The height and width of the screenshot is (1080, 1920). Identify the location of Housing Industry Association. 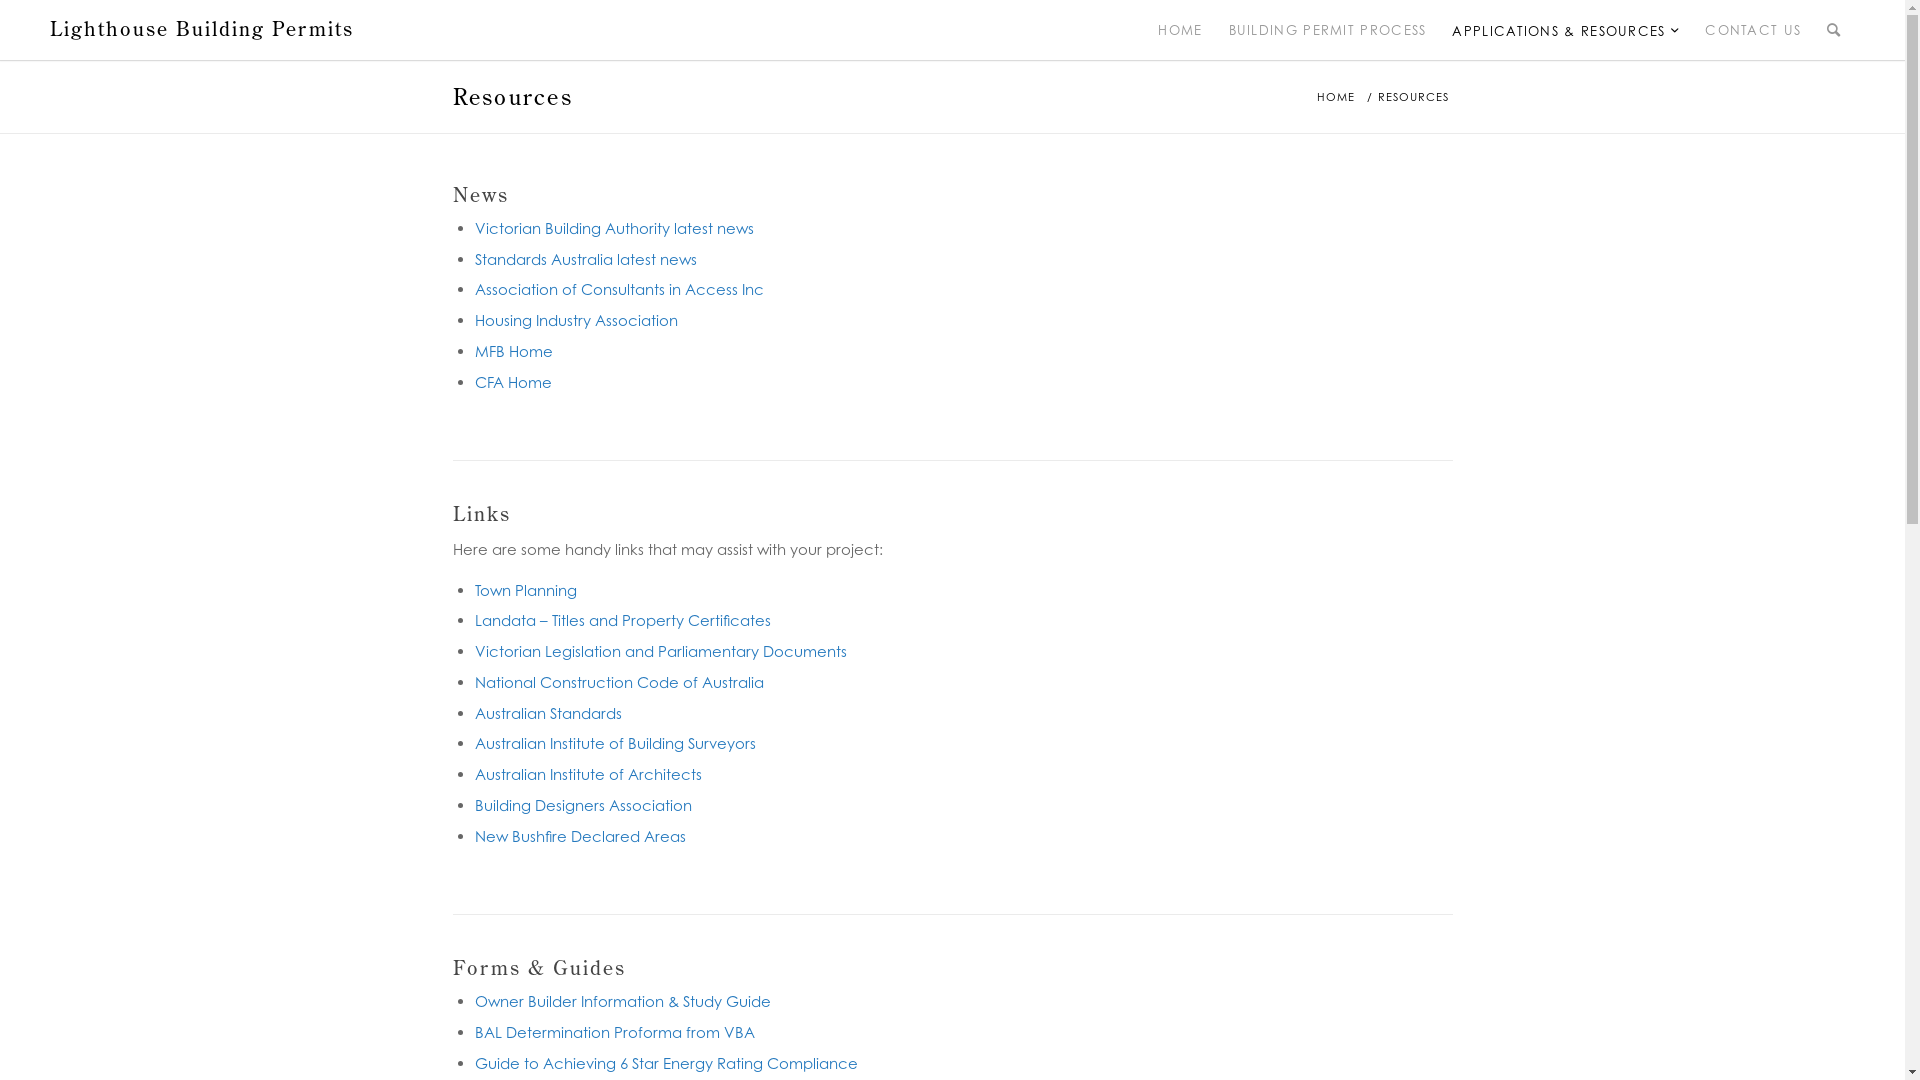
(576, 320).